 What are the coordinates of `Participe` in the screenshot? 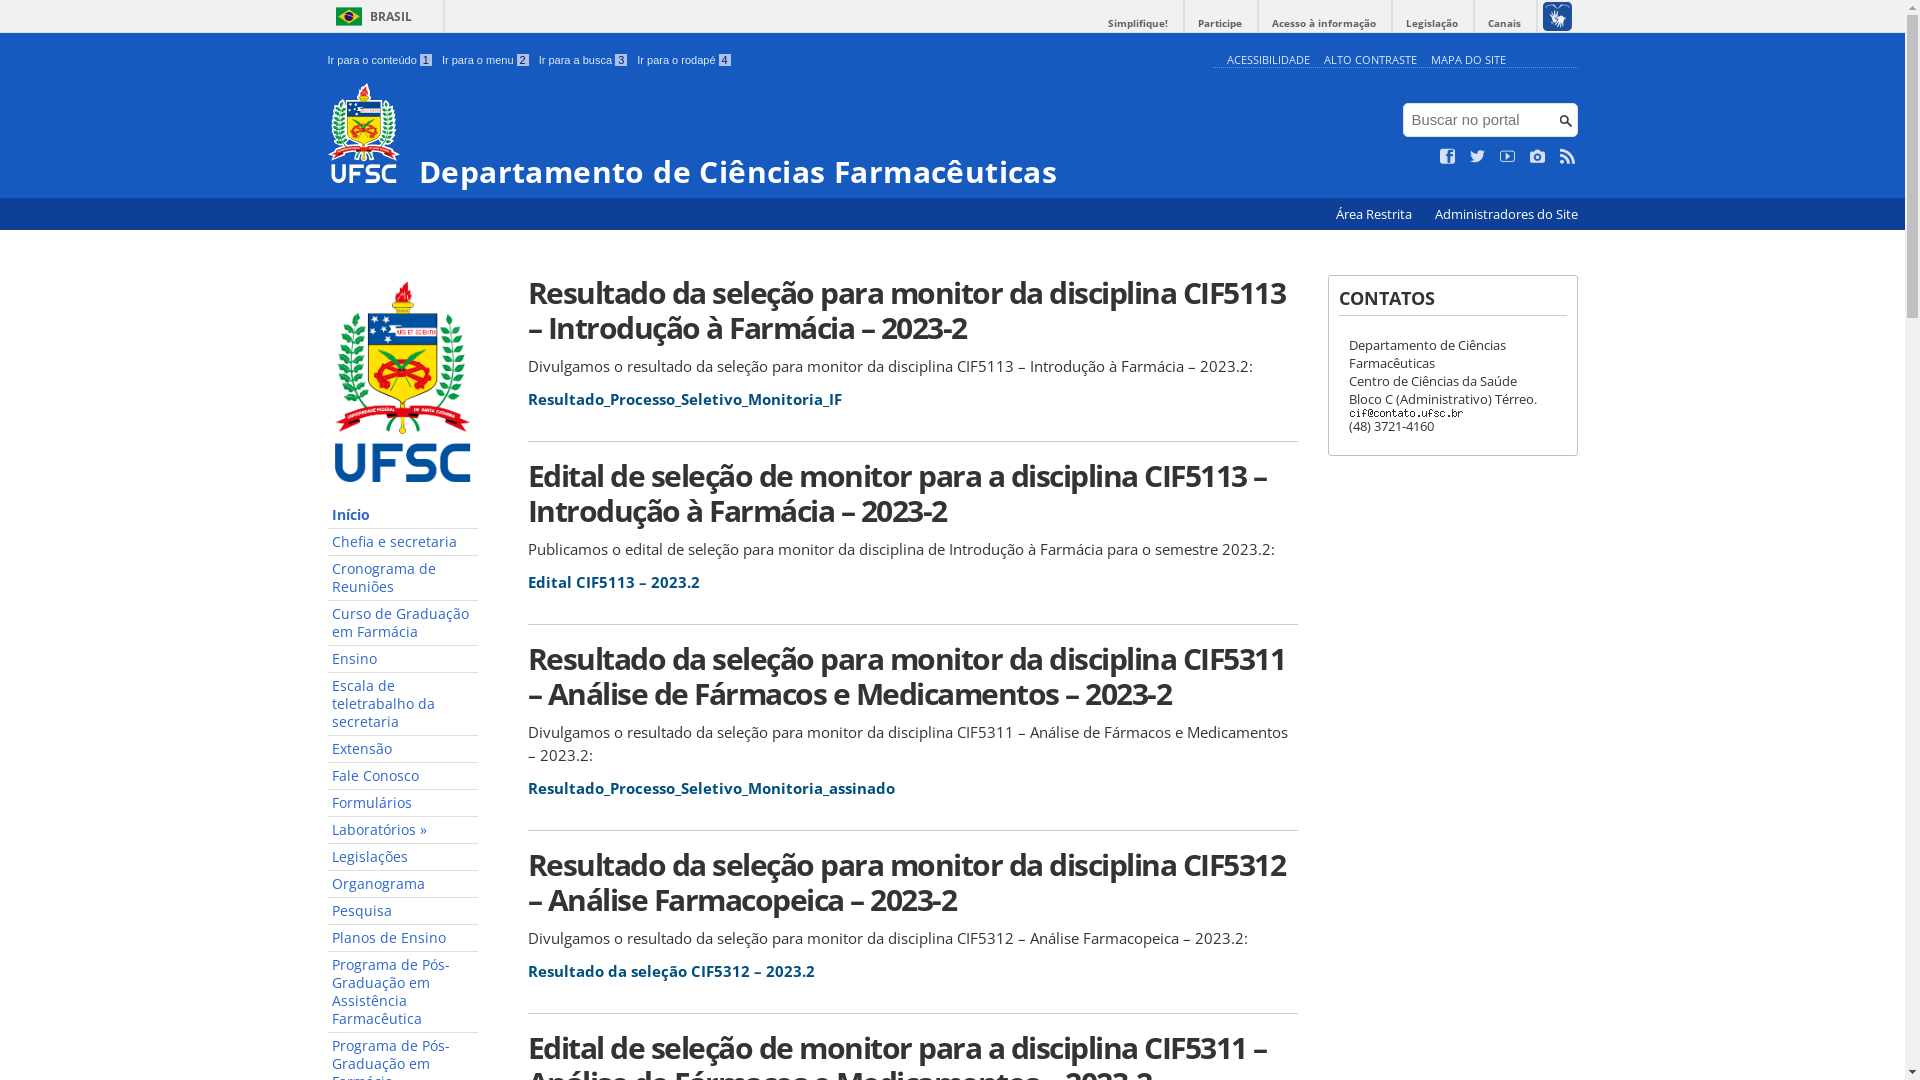 It's located at (1220, 24).